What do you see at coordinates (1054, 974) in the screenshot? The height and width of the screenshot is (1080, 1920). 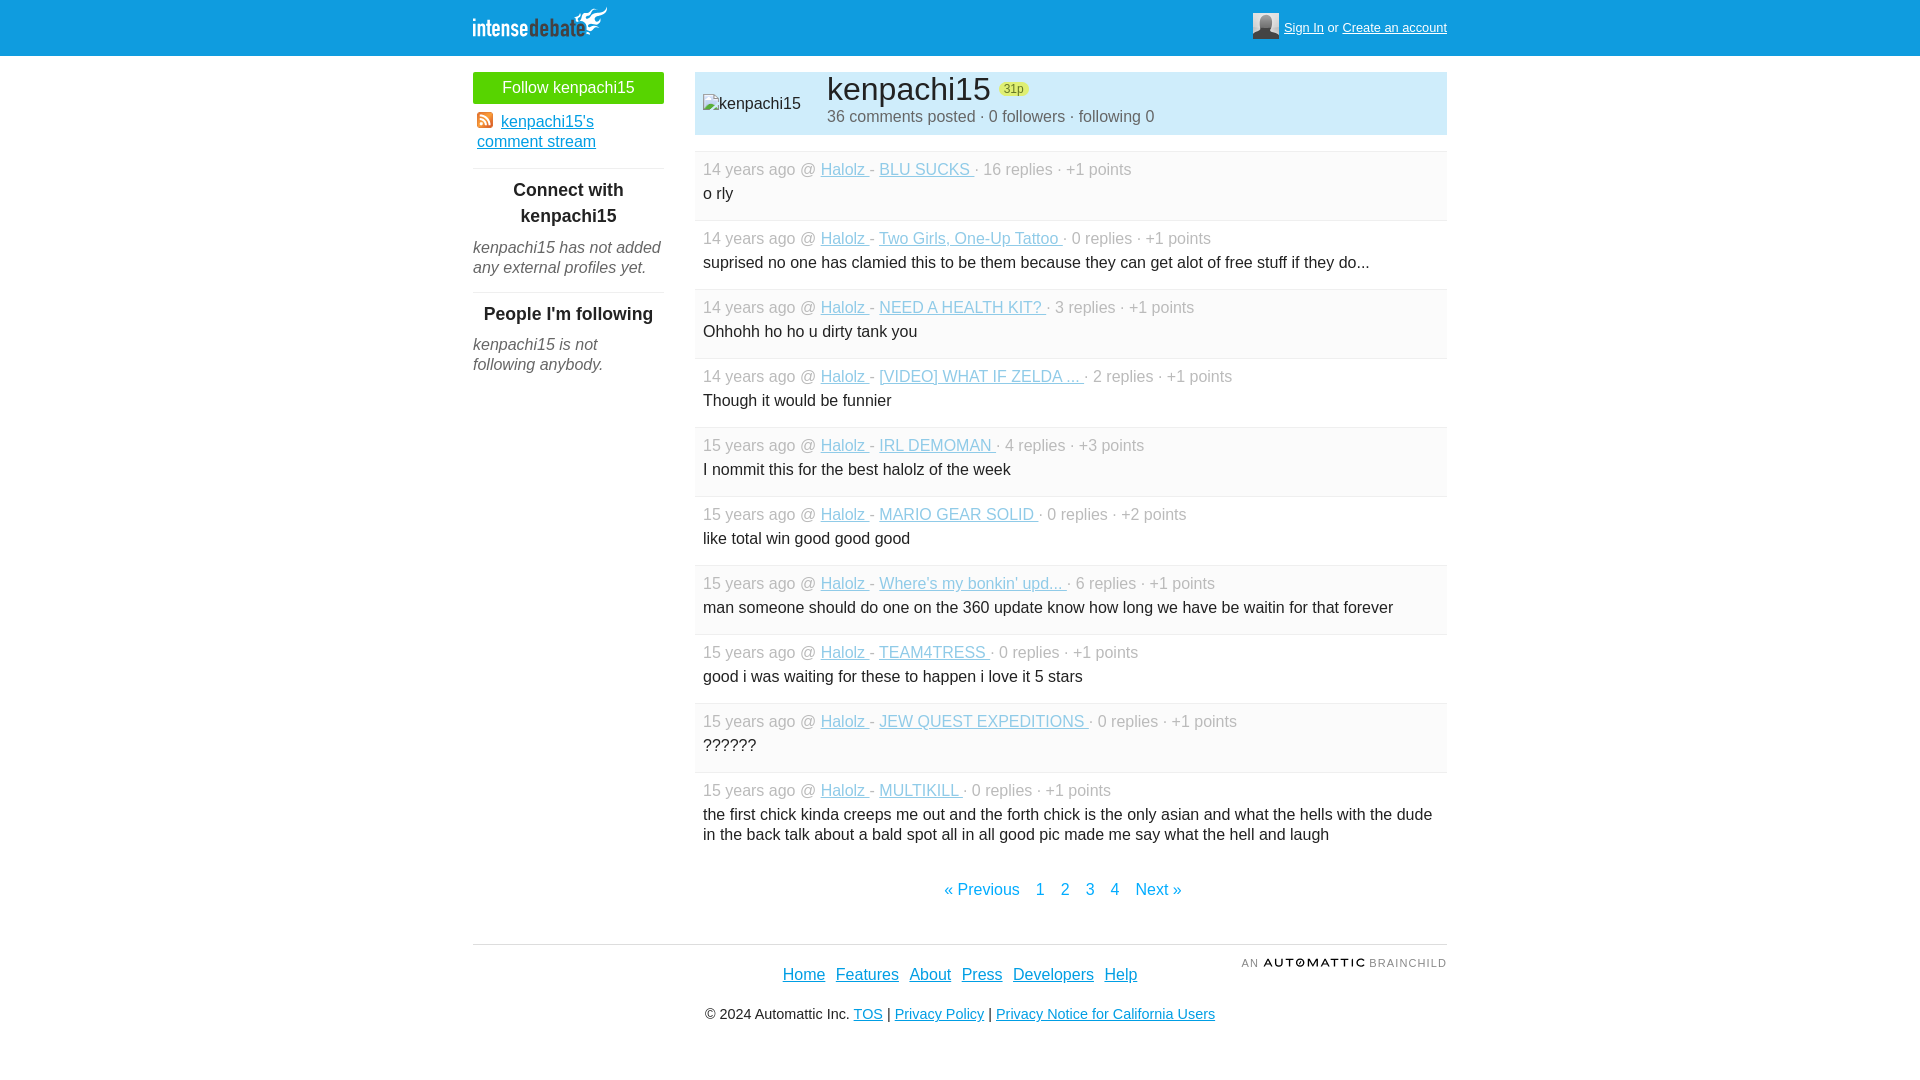 I see `Developers` at bounding box center [1054, 974].